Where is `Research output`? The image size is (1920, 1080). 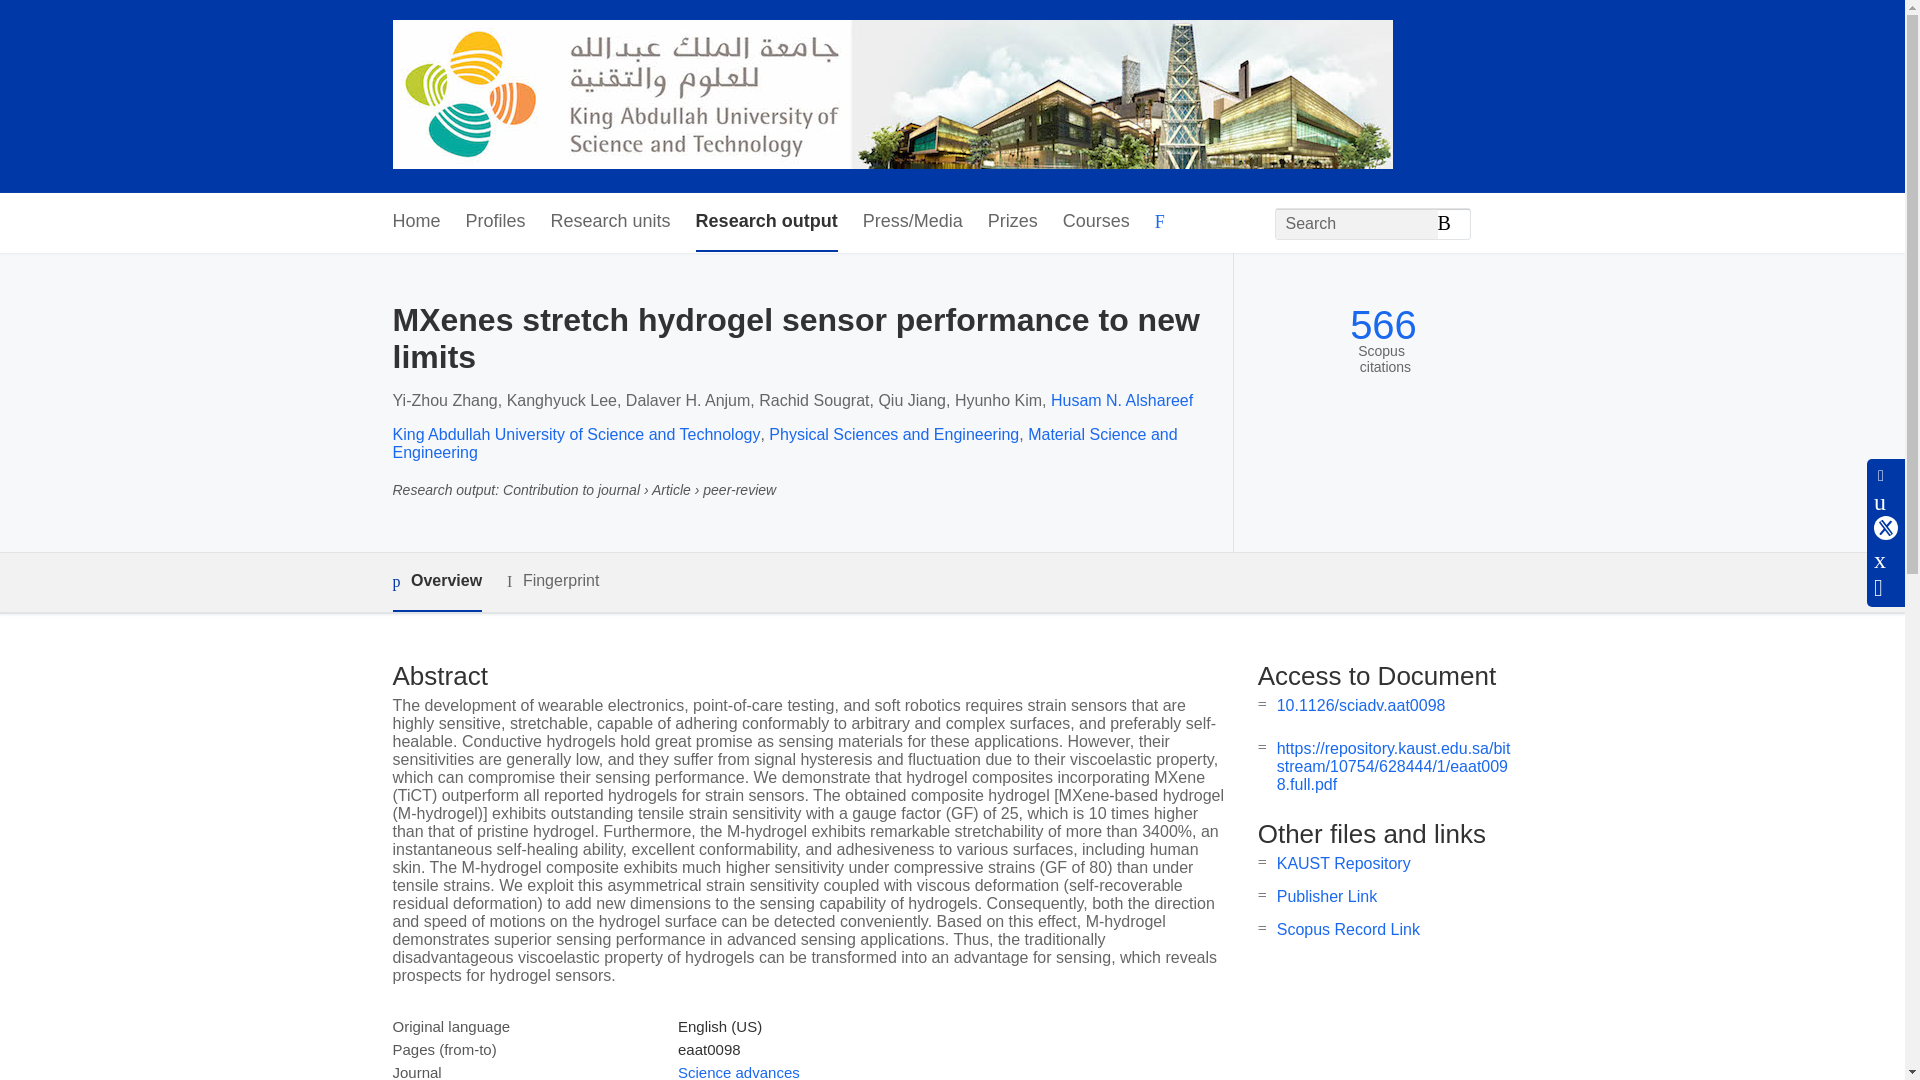
Research output is located at coordinates (766, 222).